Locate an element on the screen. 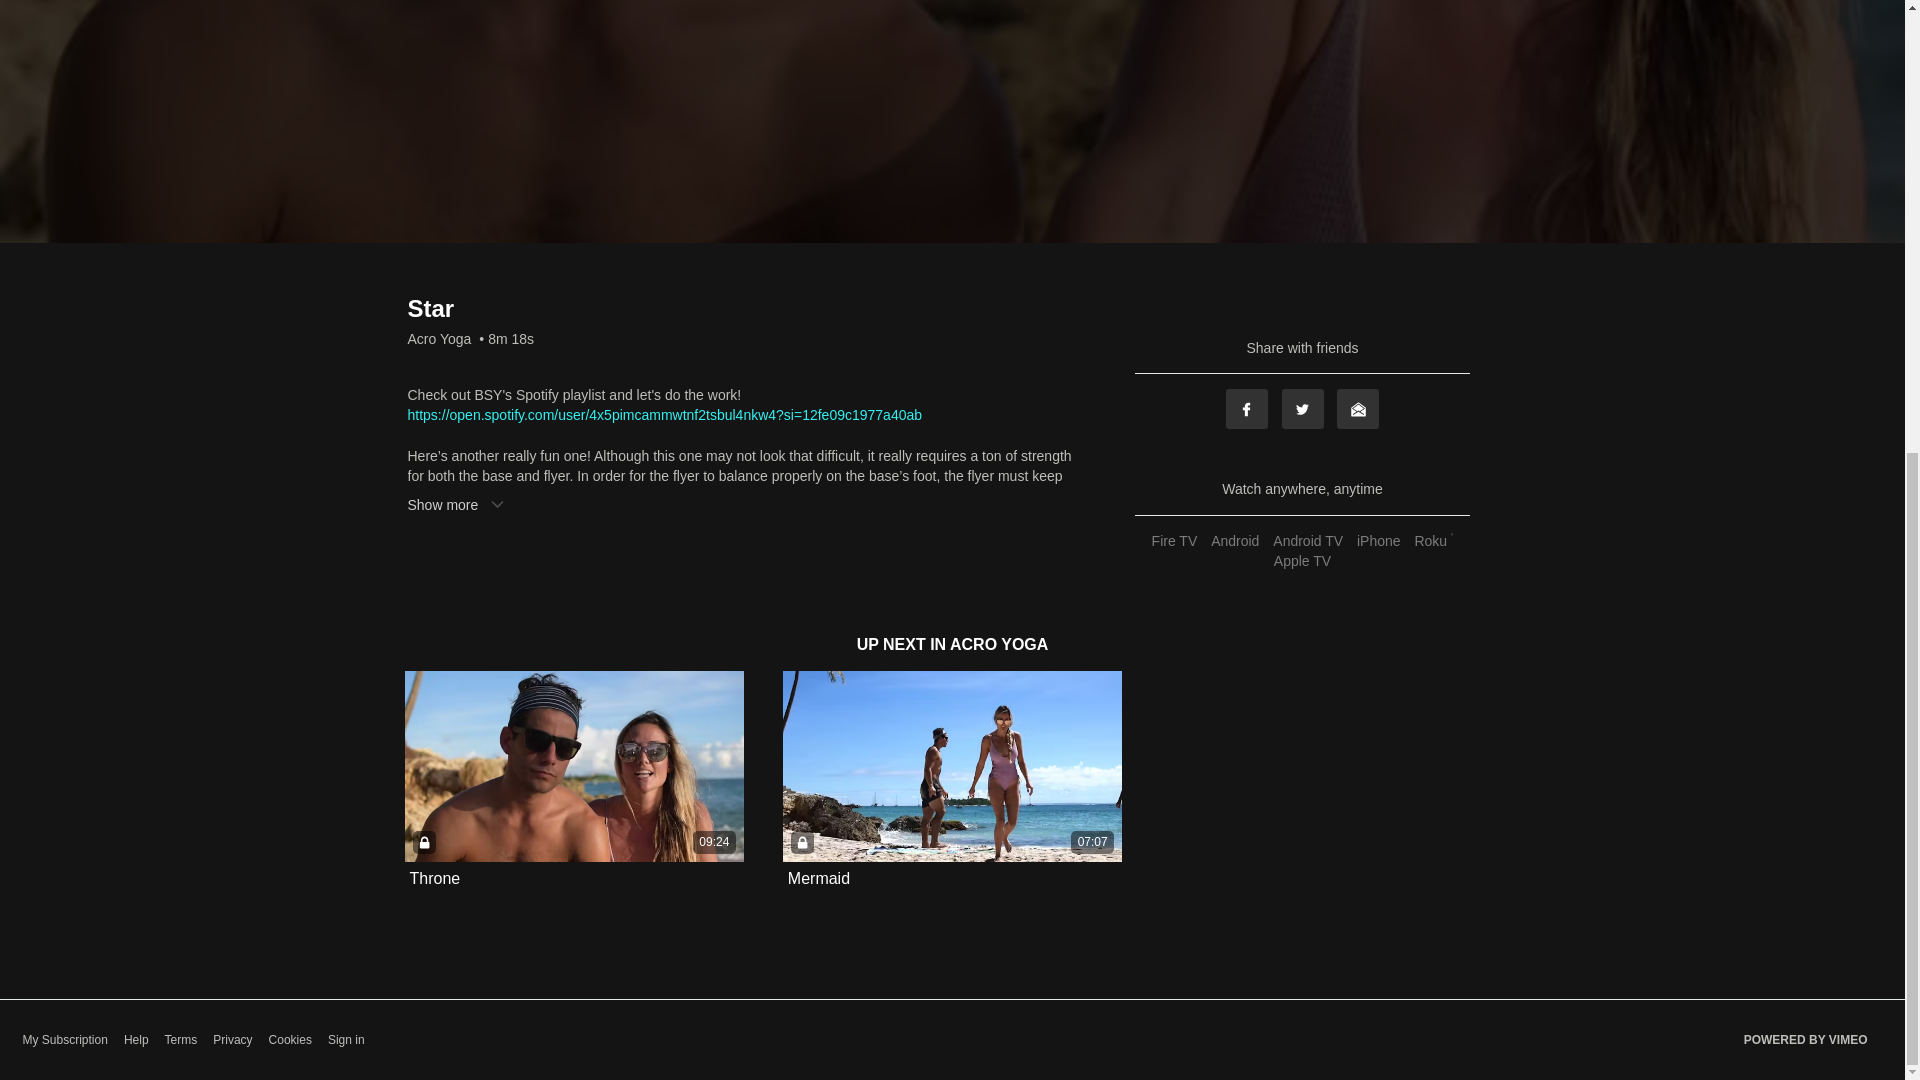 The image size is (1920, 1080). Facebook is located at coordinates (1246, 408).